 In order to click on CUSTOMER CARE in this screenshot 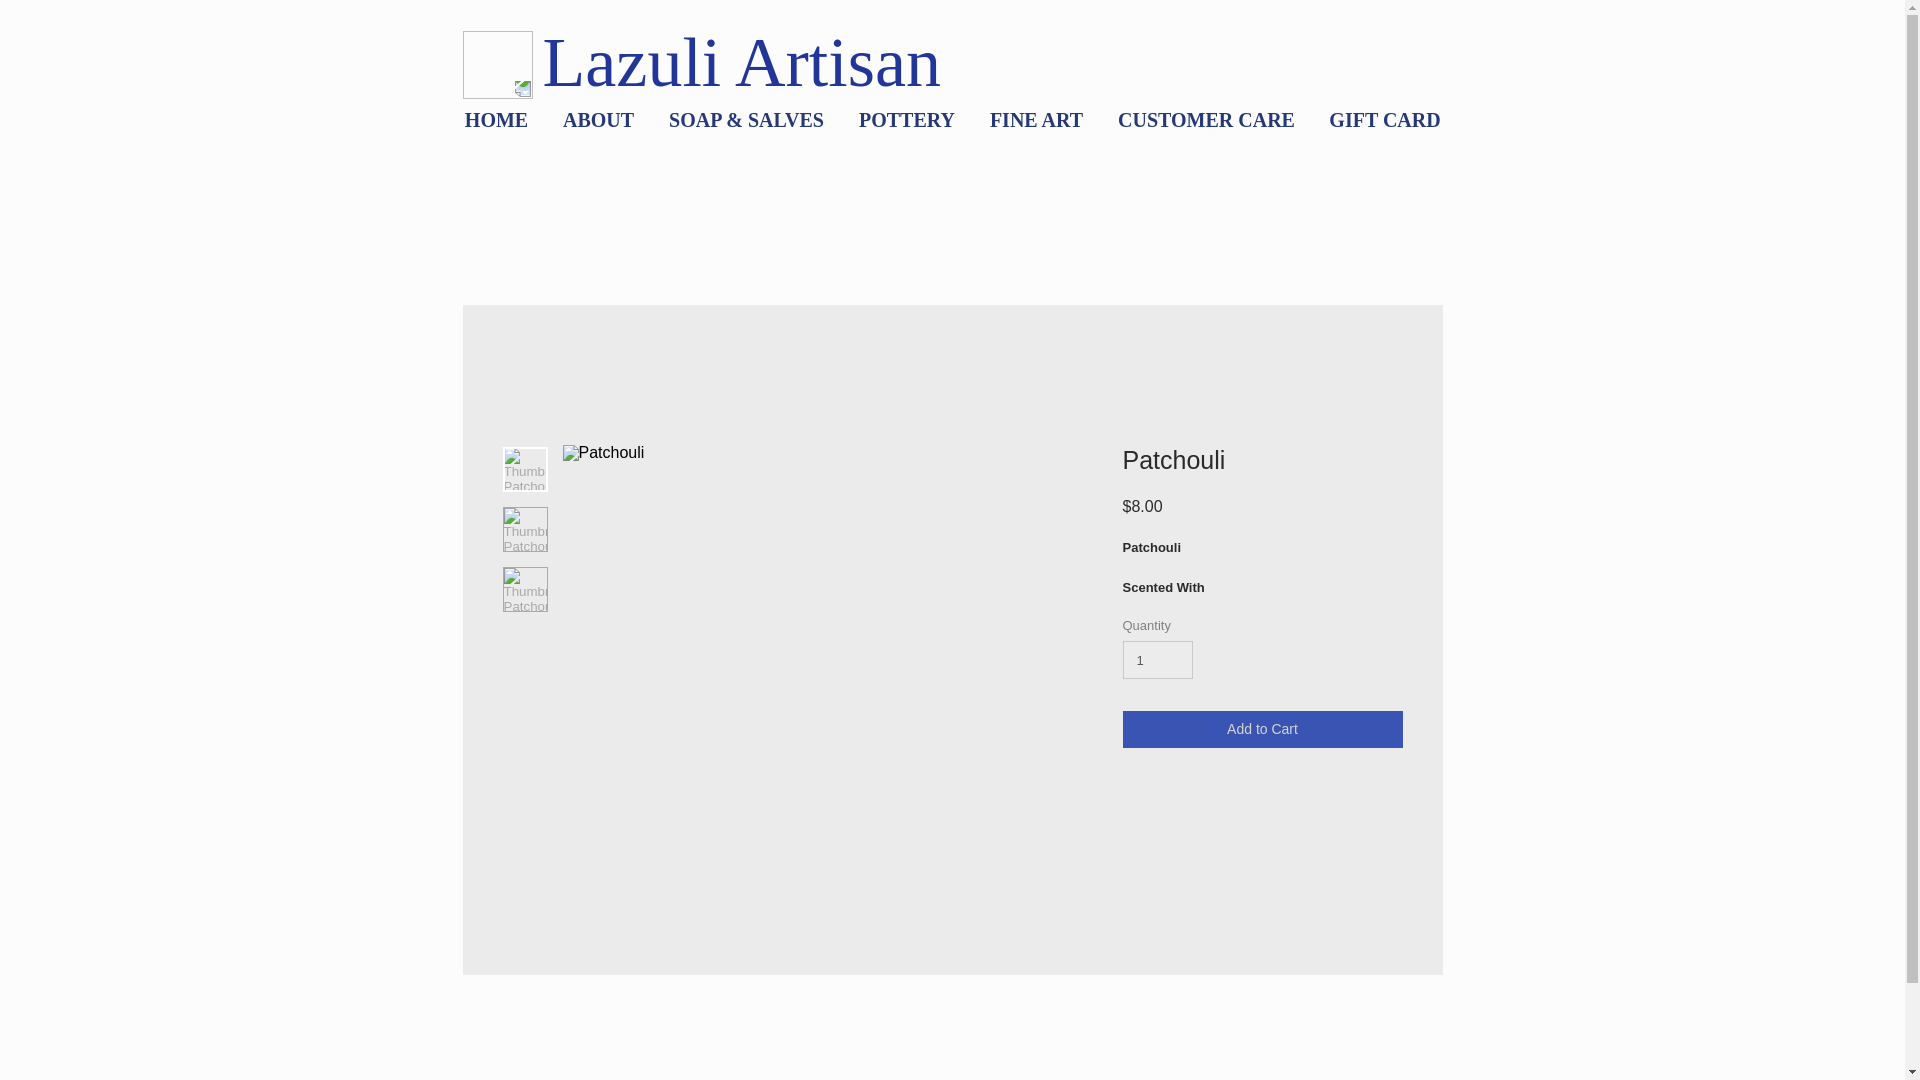, I will do `click(1206, 120)`.